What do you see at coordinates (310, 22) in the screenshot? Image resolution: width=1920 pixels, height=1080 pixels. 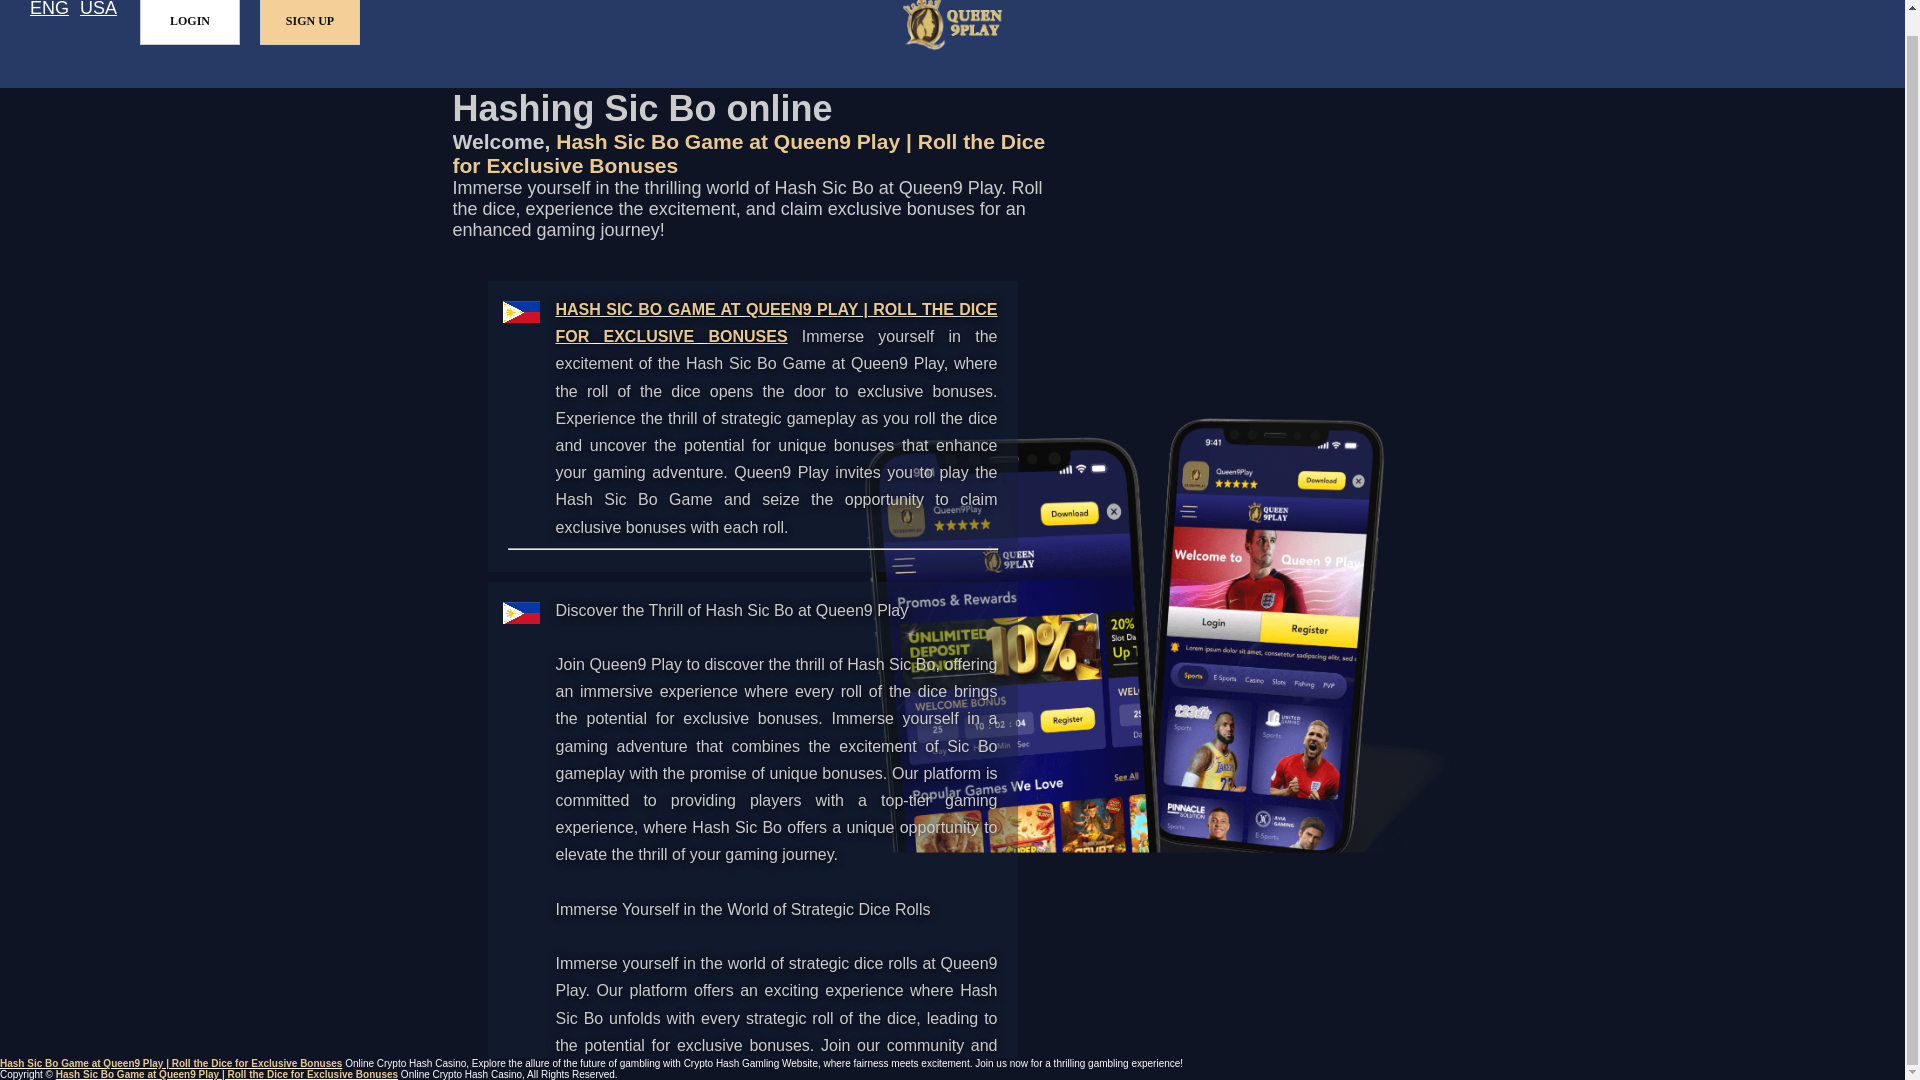 I see `SIGN UP` at bounding box center [310, 22].